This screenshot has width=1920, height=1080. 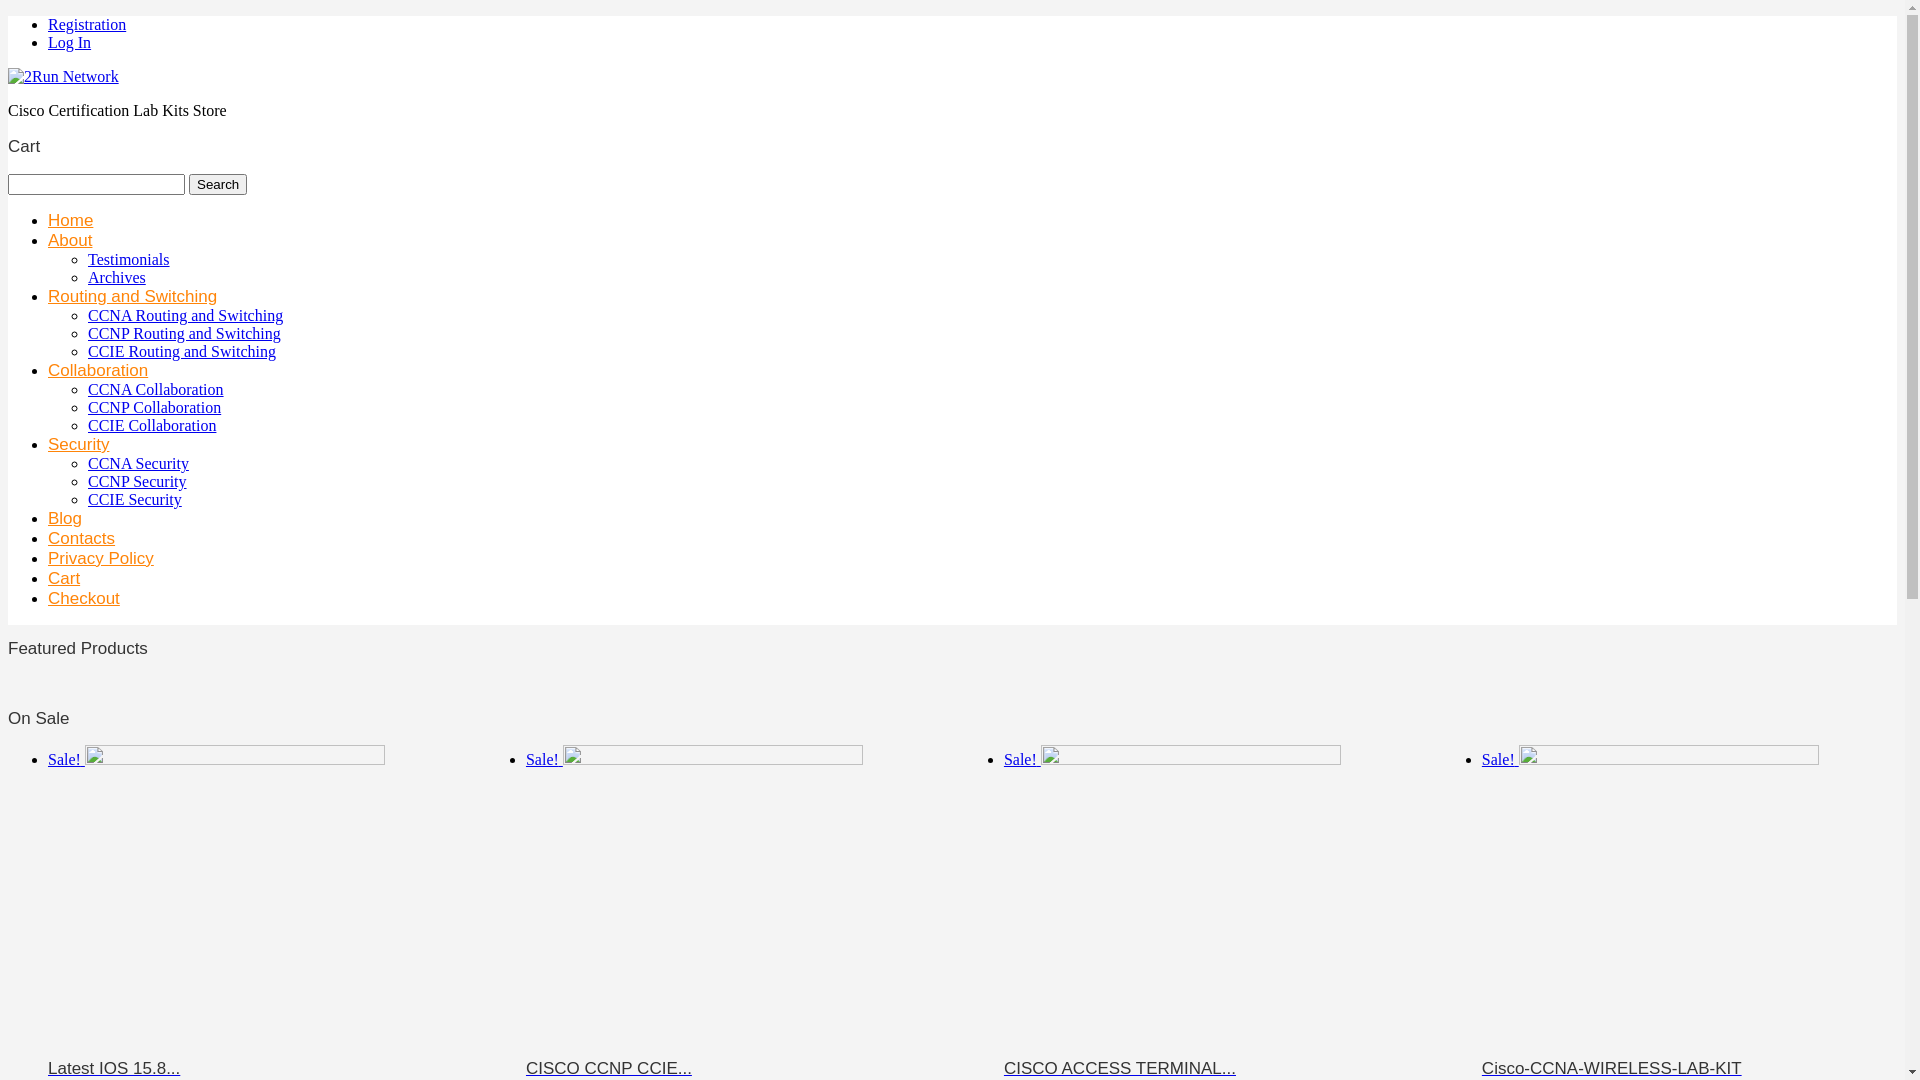 I want to click on CCIE Security, so click(x=135, y=500).